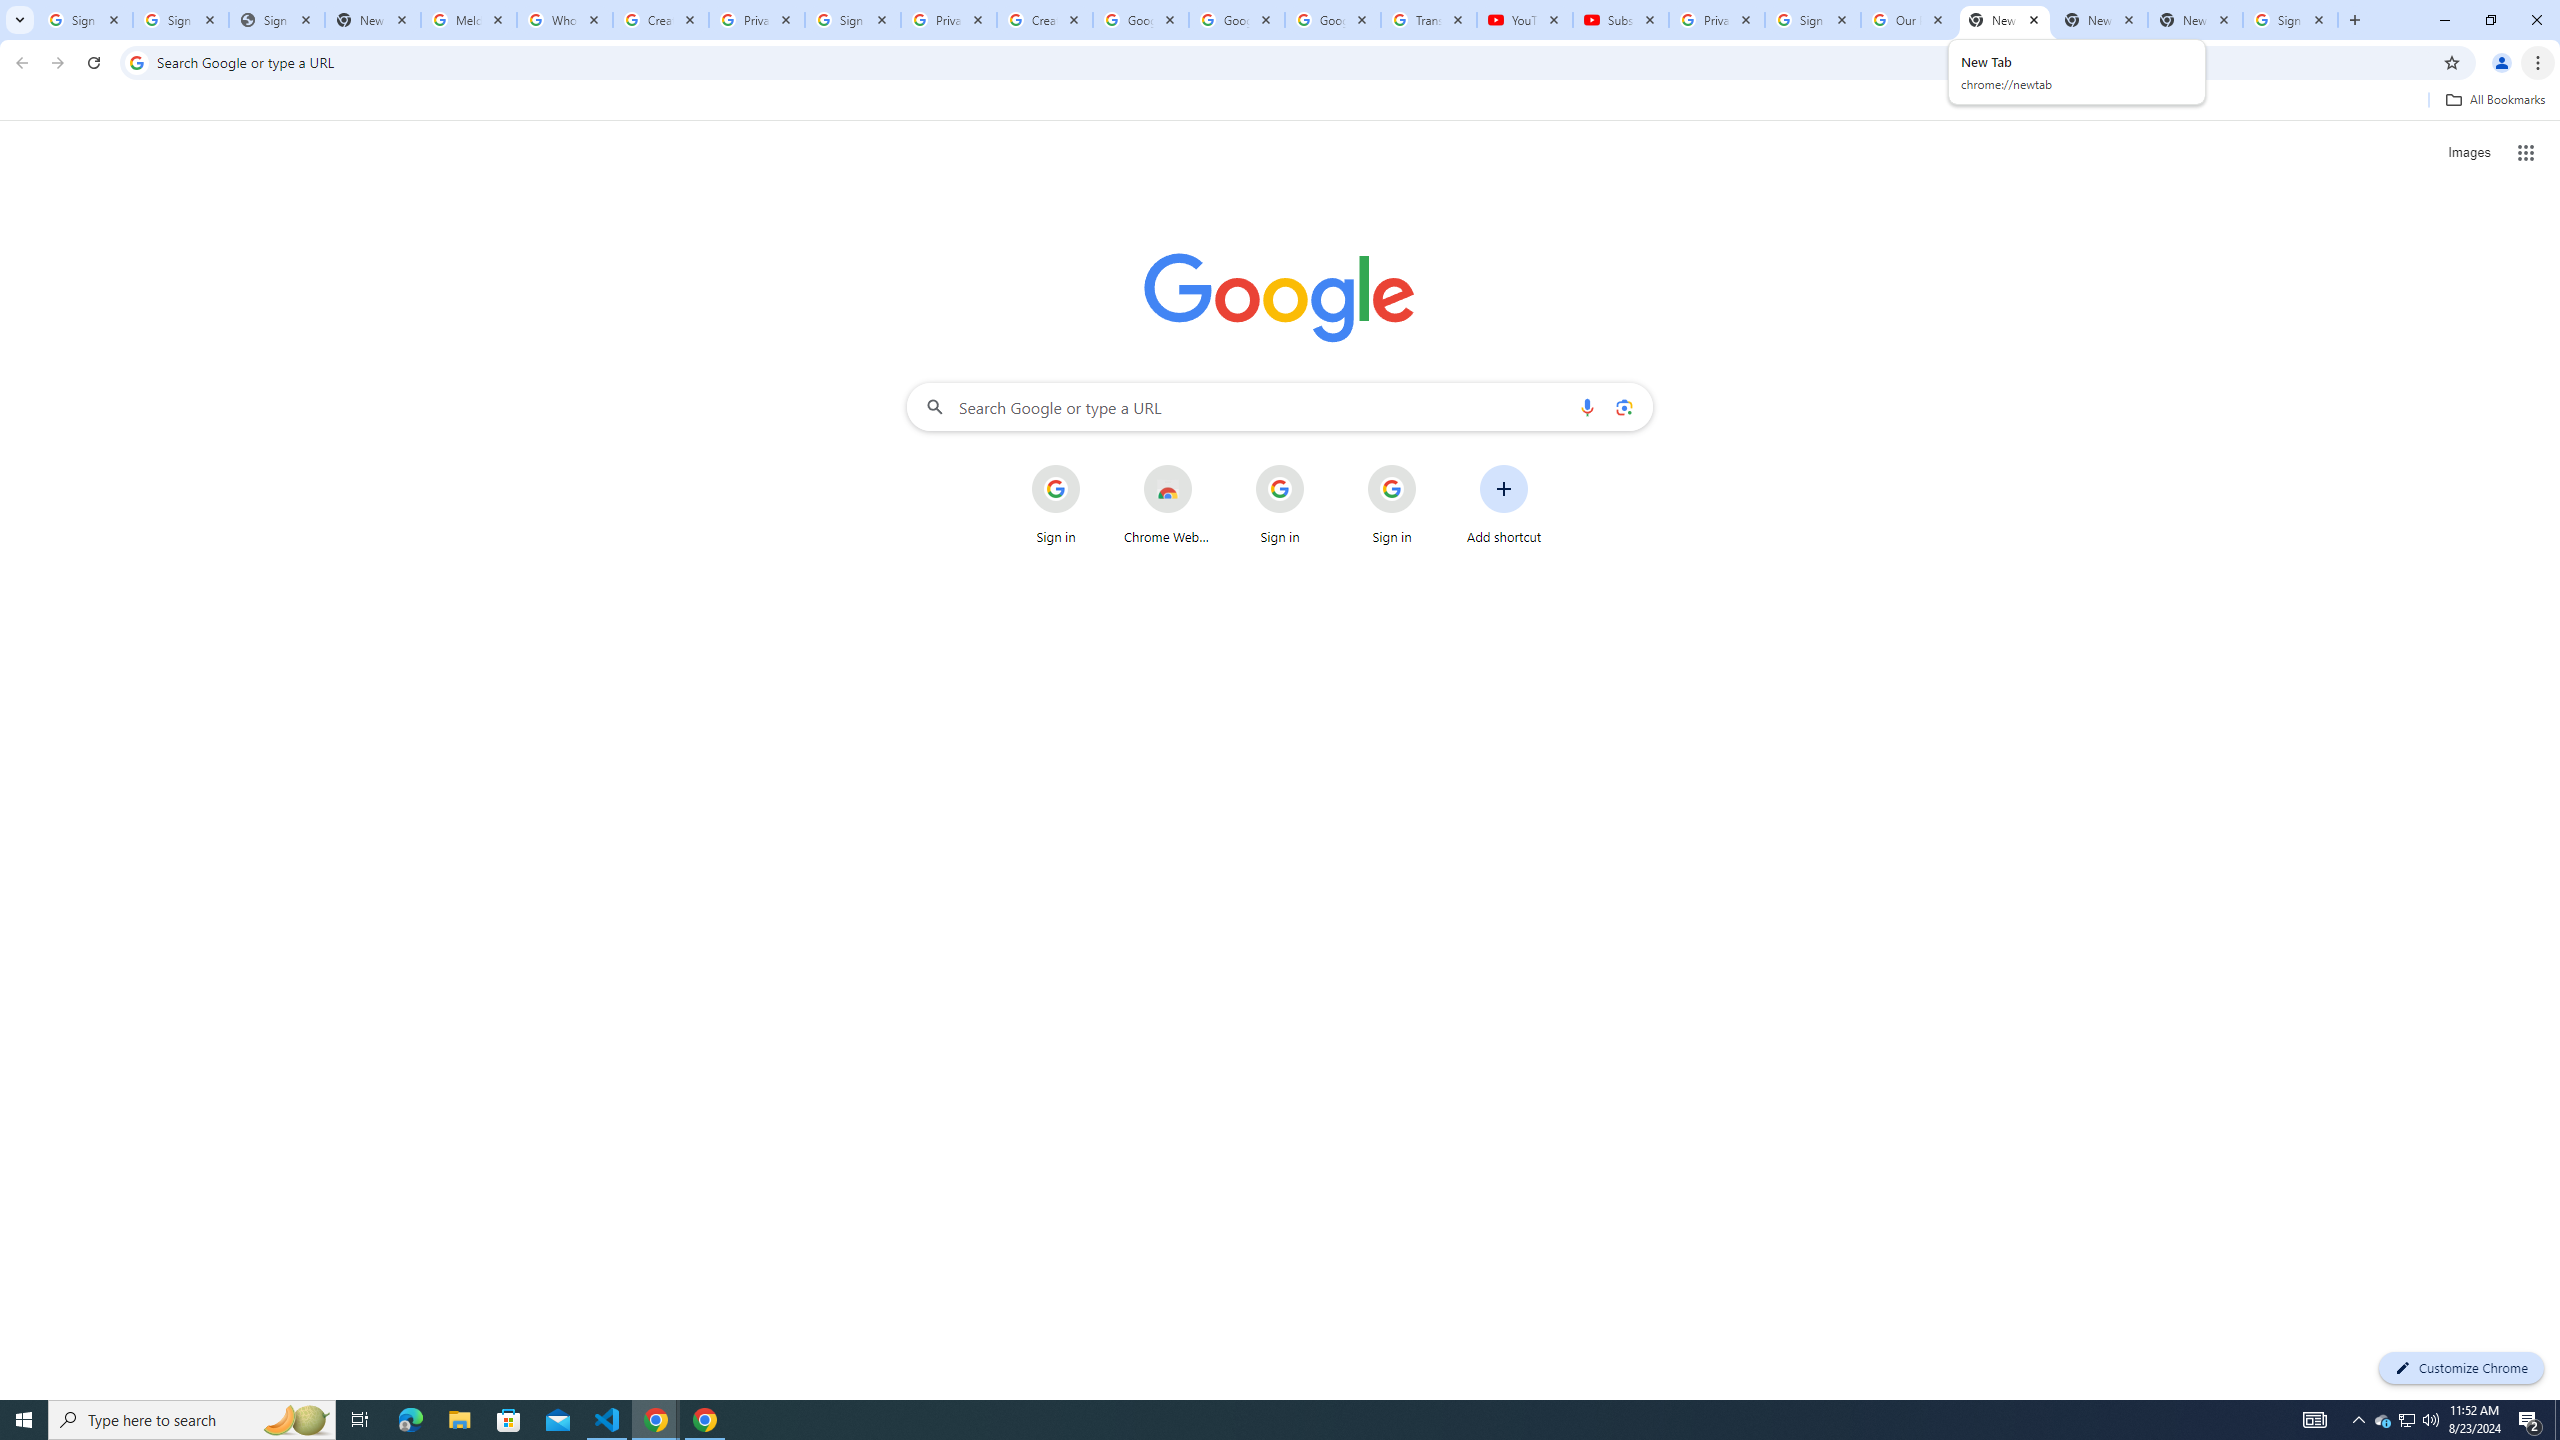 The image size is (2560, 1440). Describe the element at coordinates (2468, 153) in the screenshot. I see `Search for Images ` at that location.